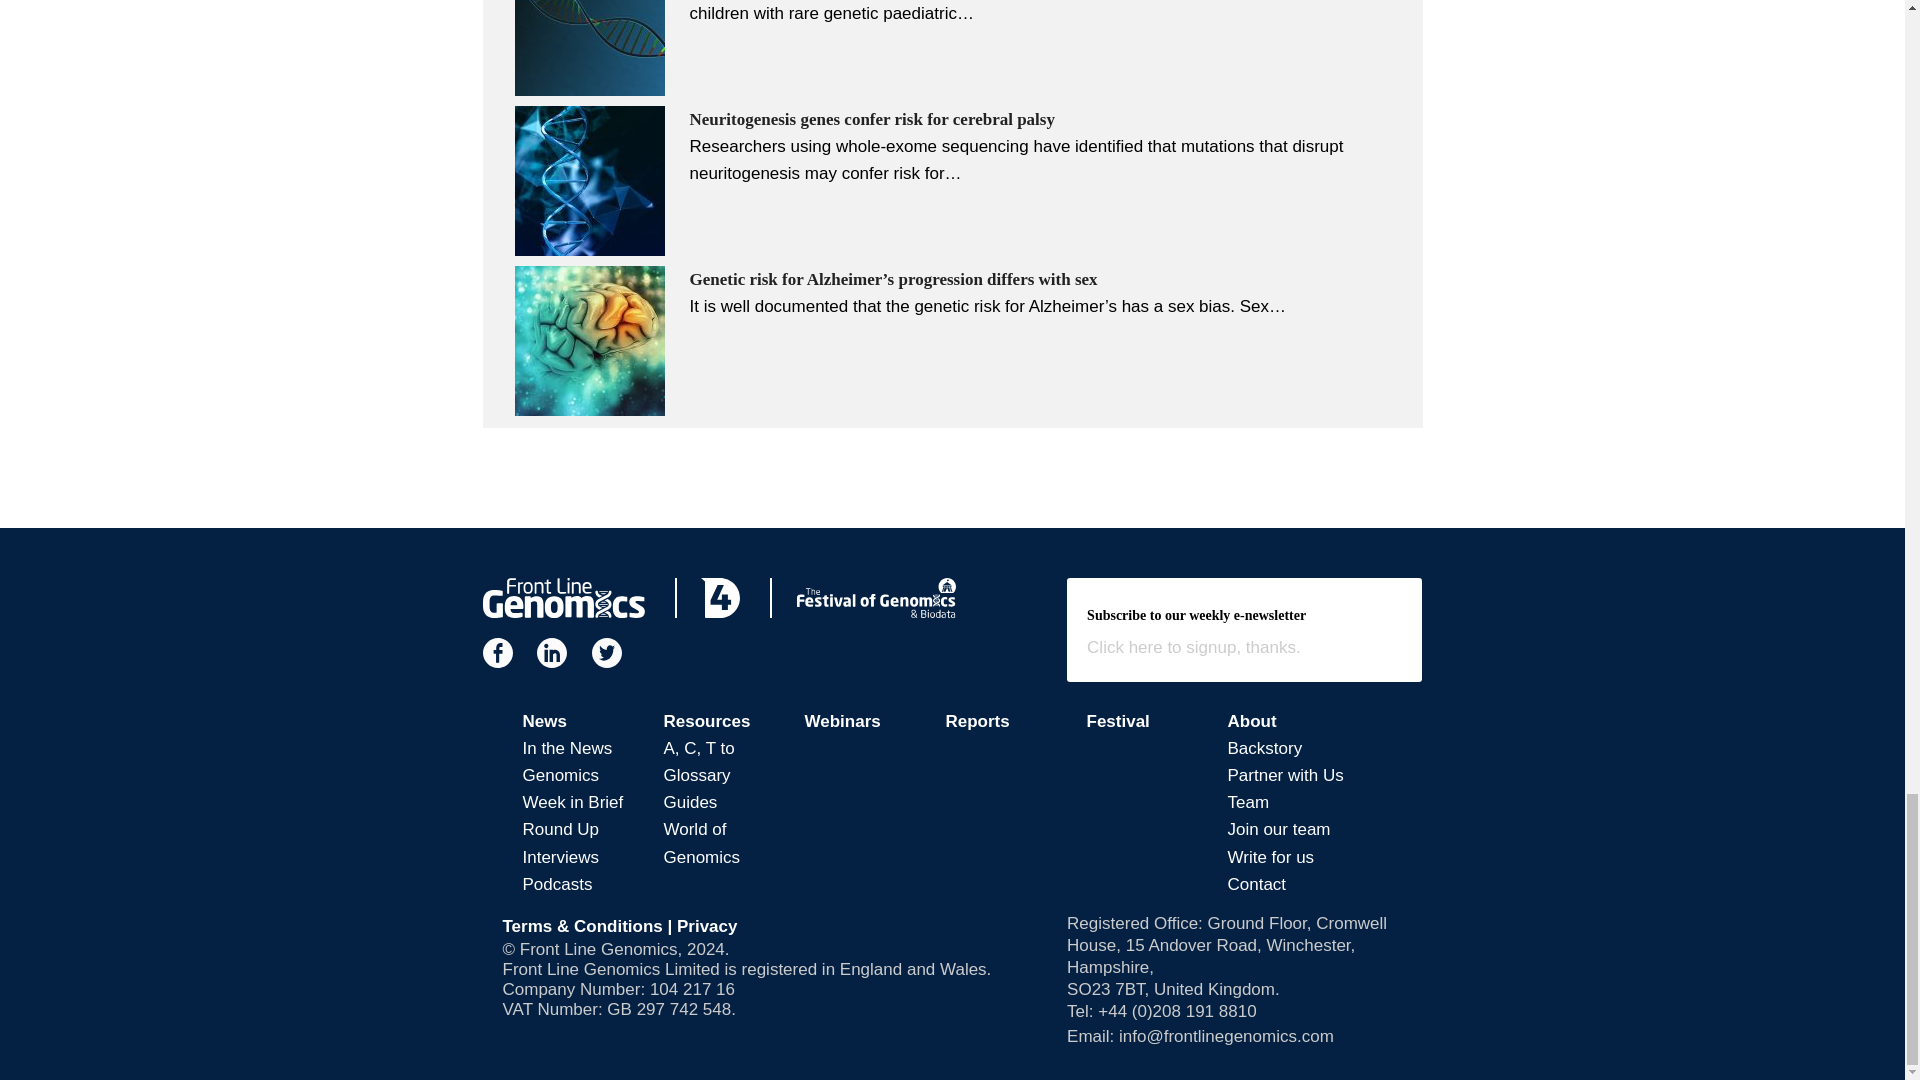  Describe the element at coordinates (496, 653) in the screenshot. I see `Facebook` at that location.